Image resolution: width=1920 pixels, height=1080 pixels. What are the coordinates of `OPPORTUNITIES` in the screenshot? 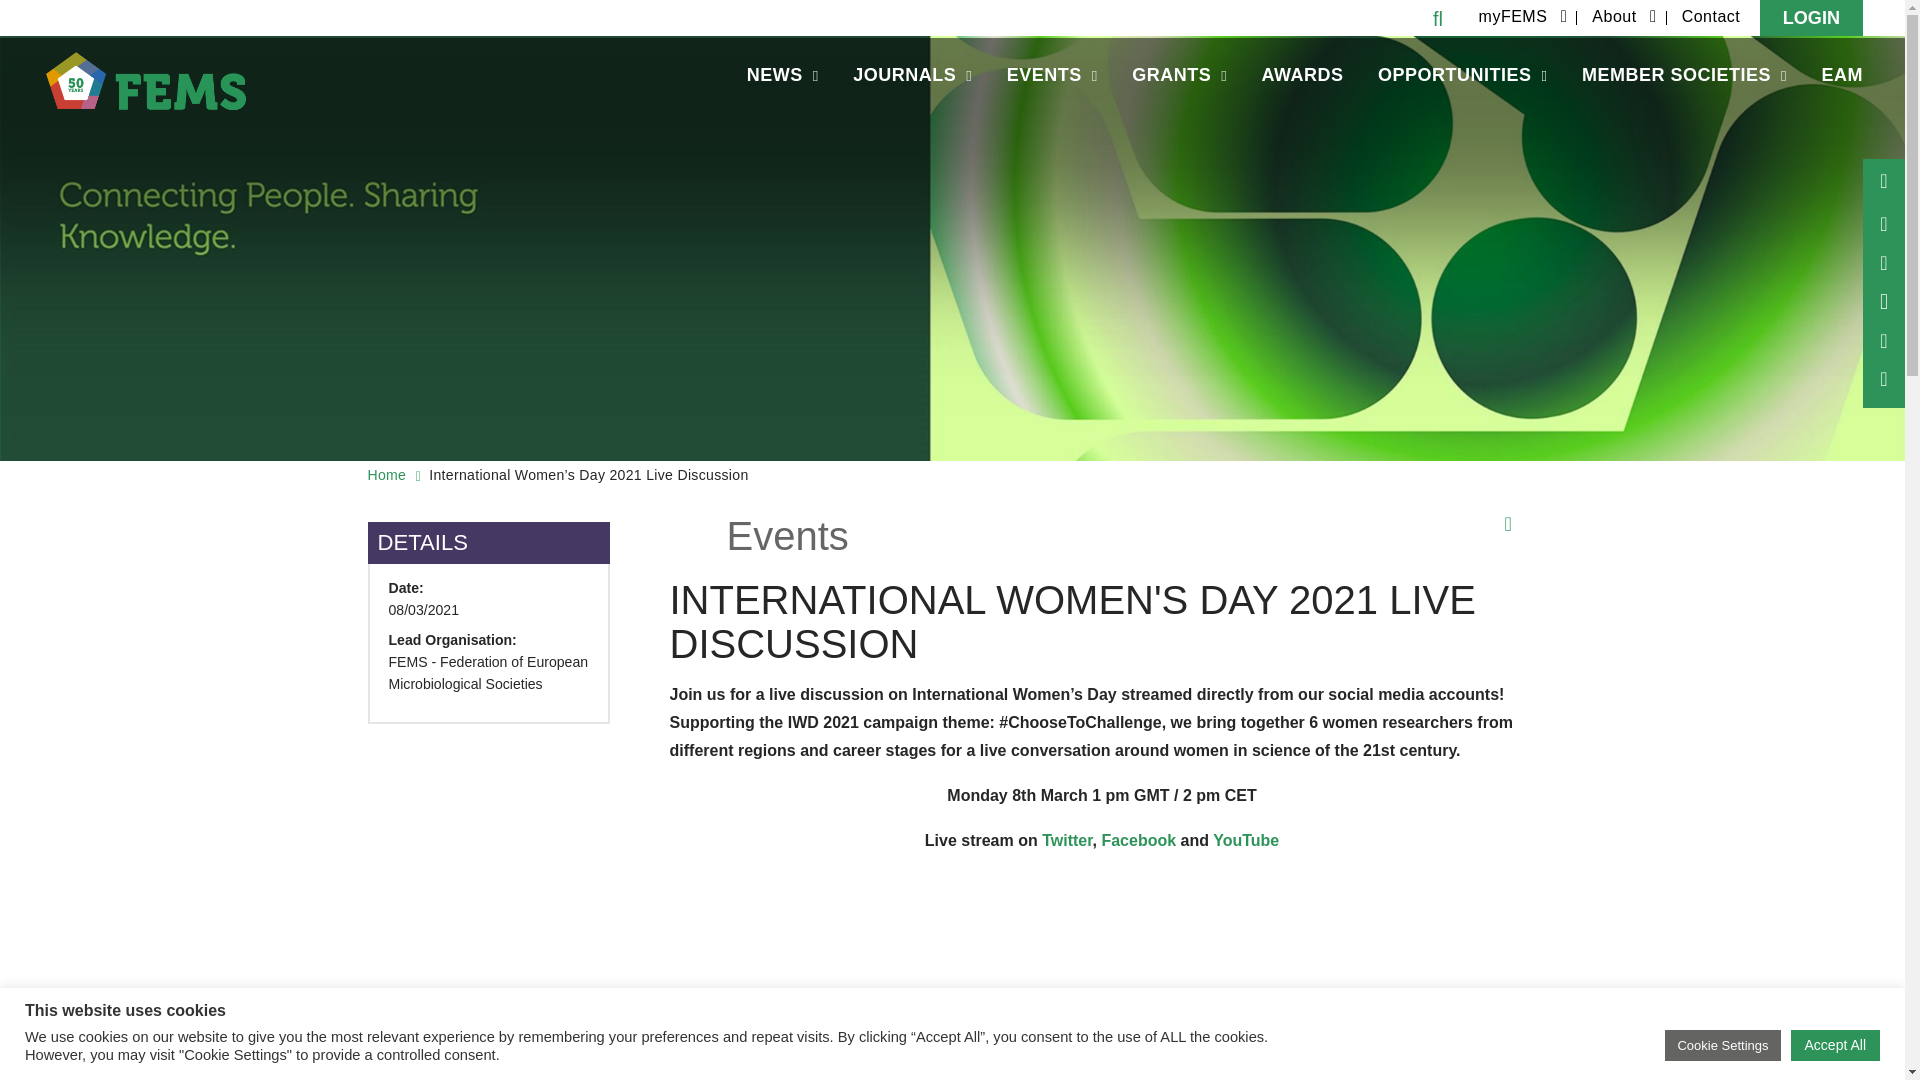 It's located at (1462, 76).